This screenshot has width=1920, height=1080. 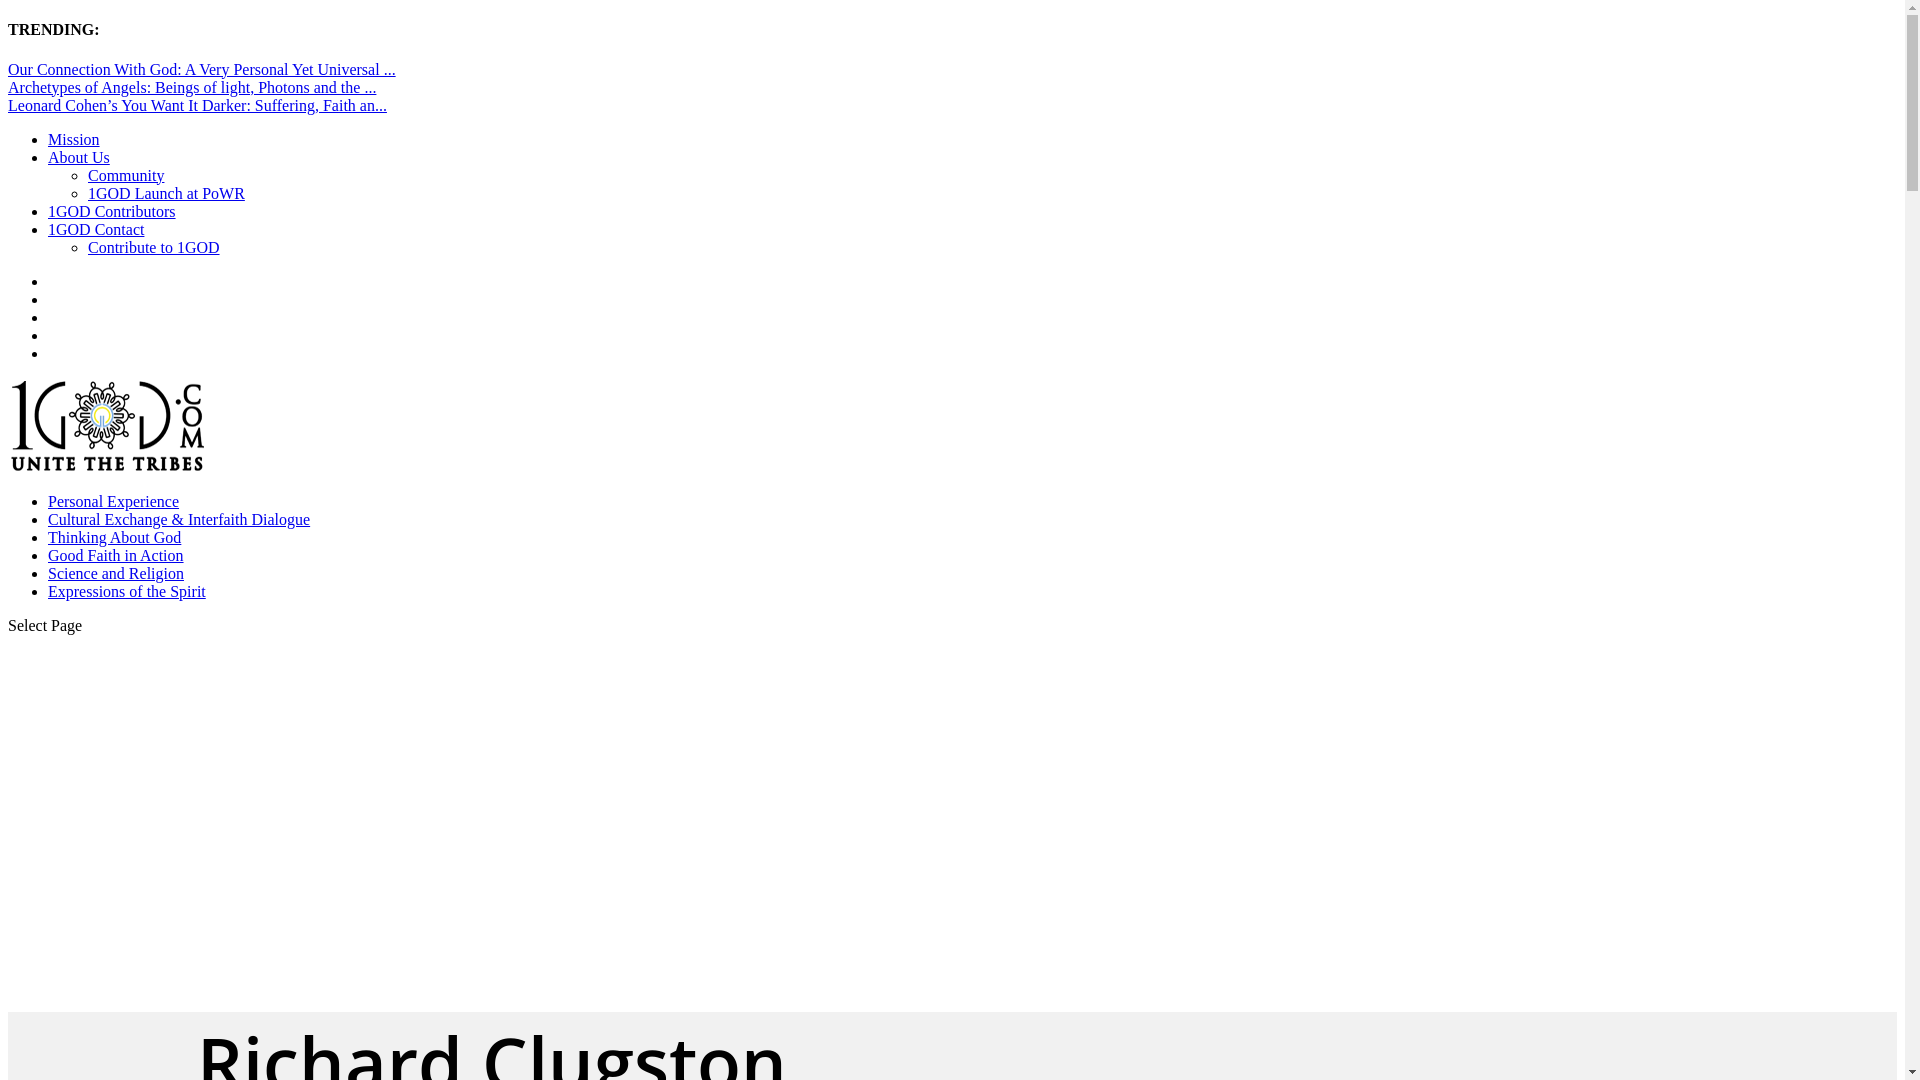 What do you see at coordinates (116, 556) in the screenshot?
I see `Good Faith in Action` at bounding box center [116, 556].